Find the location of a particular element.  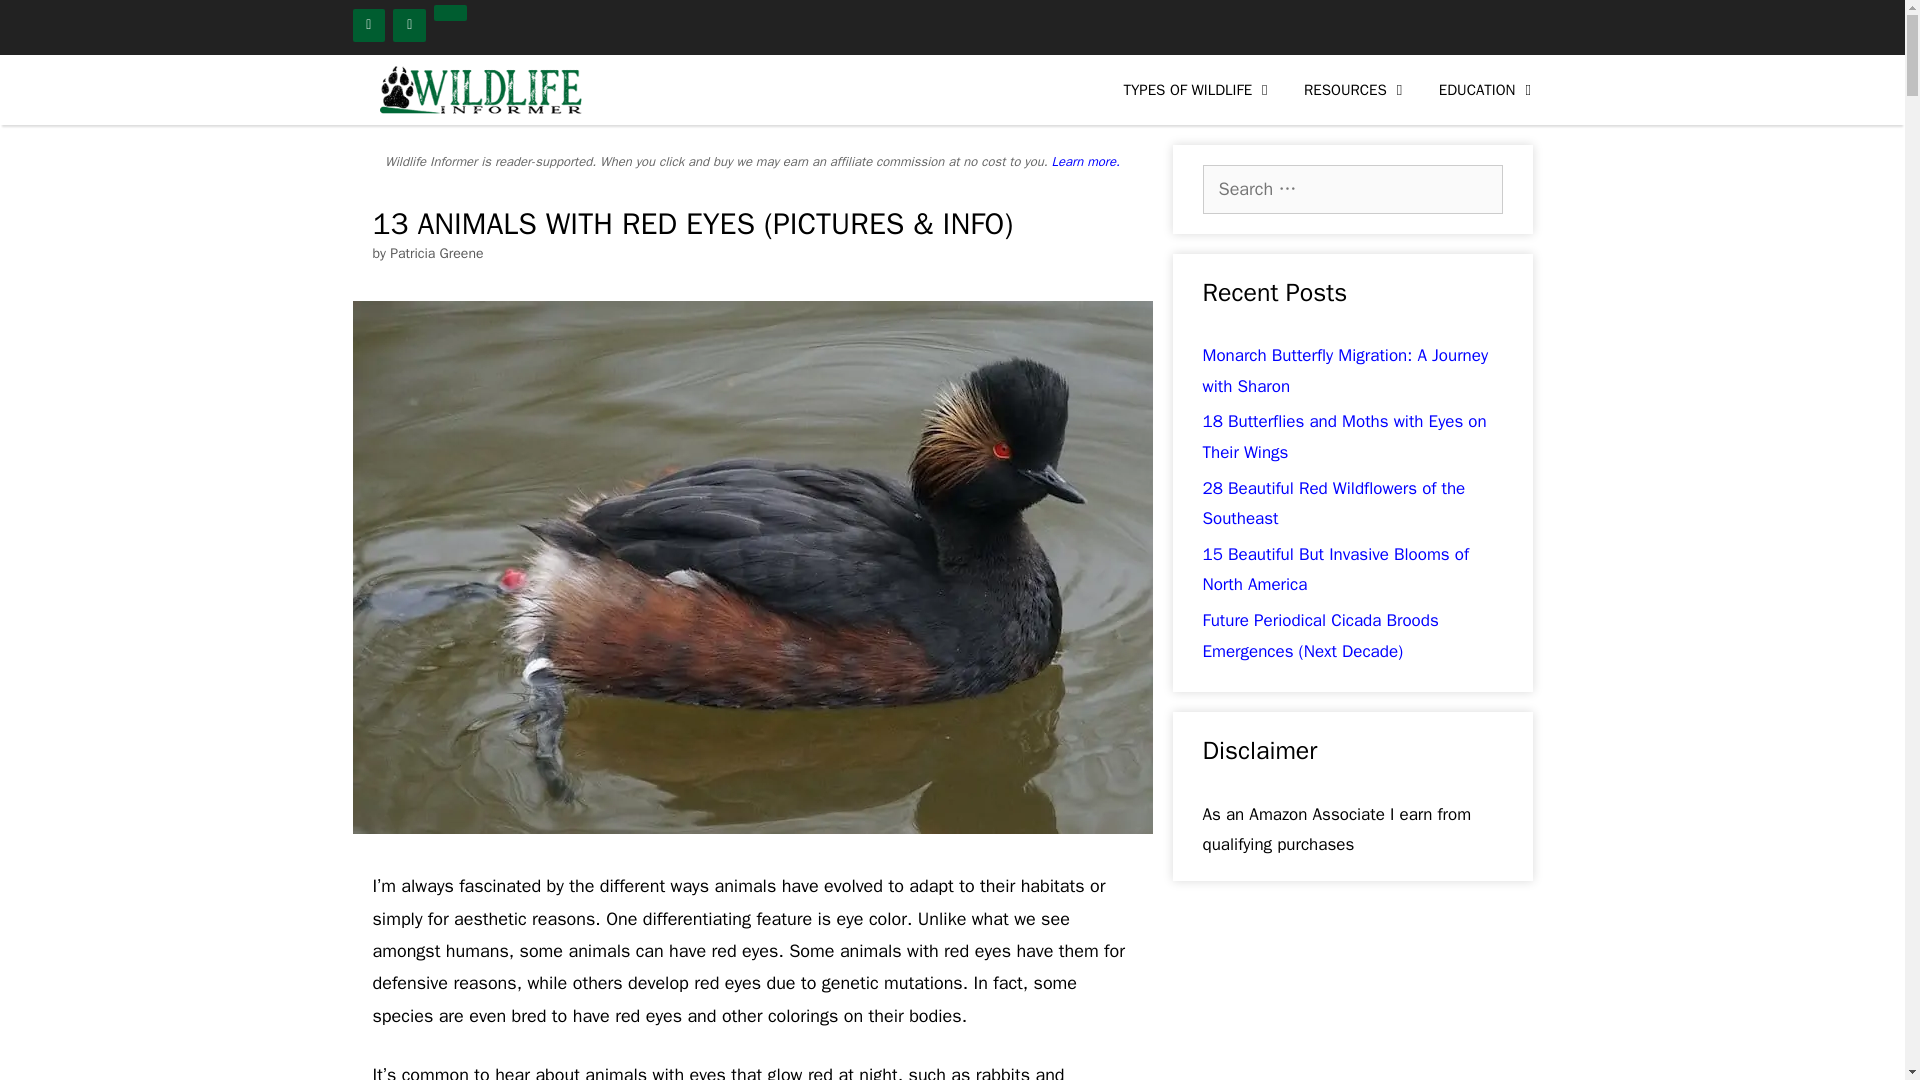

Wildlife Informer is located at coordinates (476, 90).